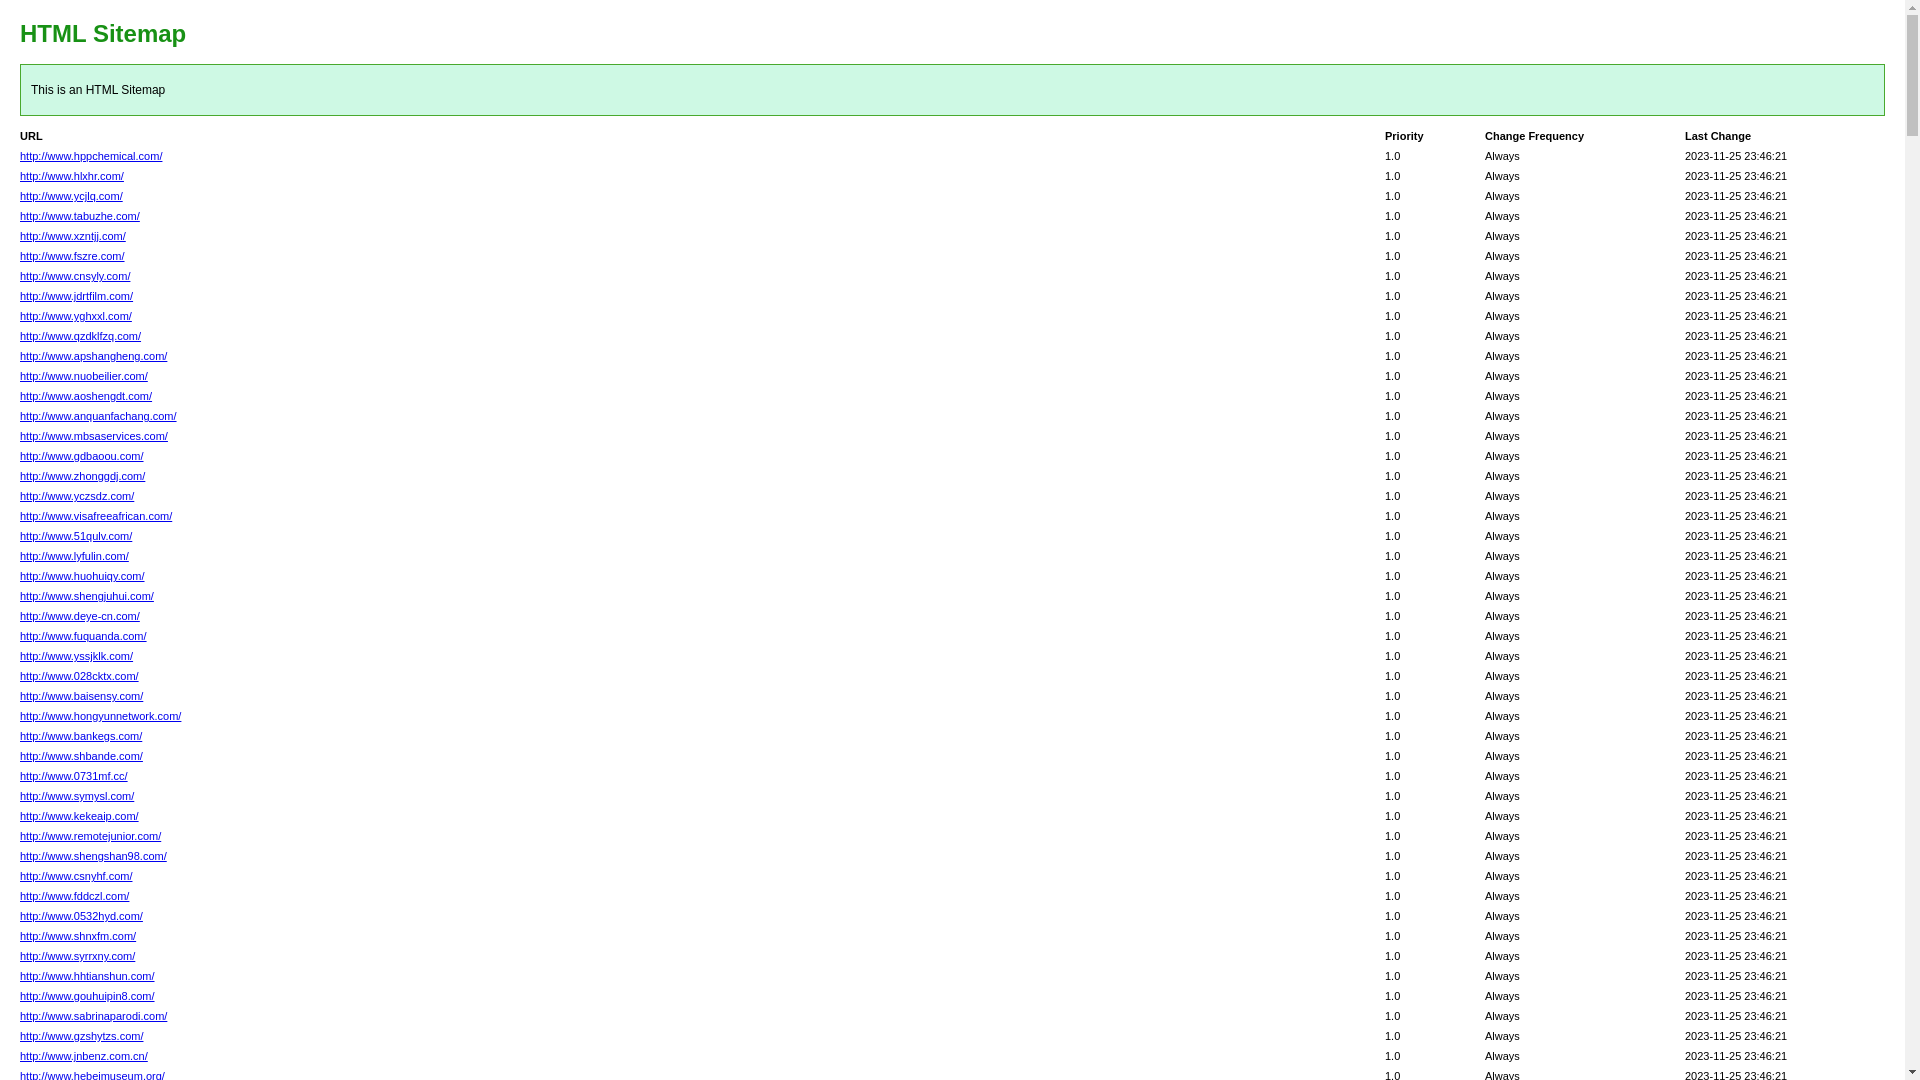  Describe the element at coordinates (80, 616) in the screenshot. I see `http://www.deye-cn.com/` at that location.